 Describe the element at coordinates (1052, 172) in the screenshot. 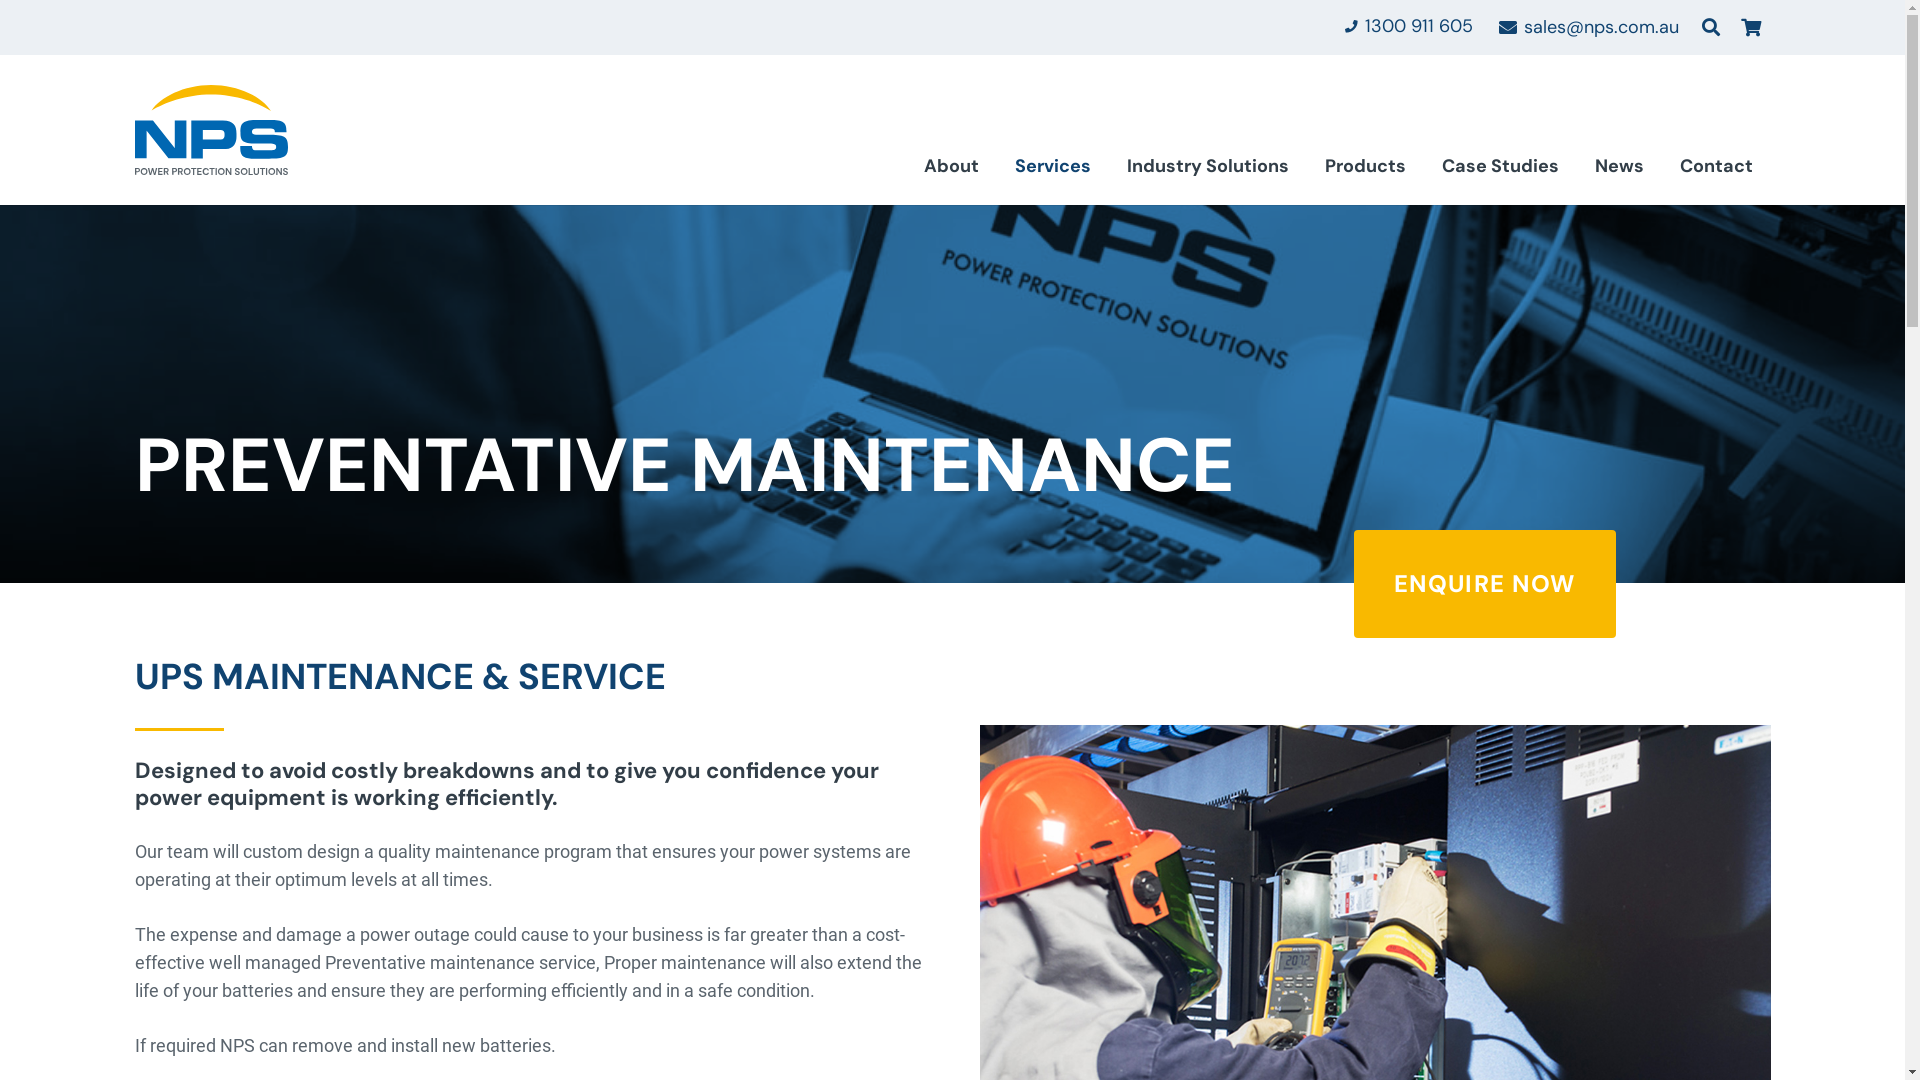

I see `Services` at that location.